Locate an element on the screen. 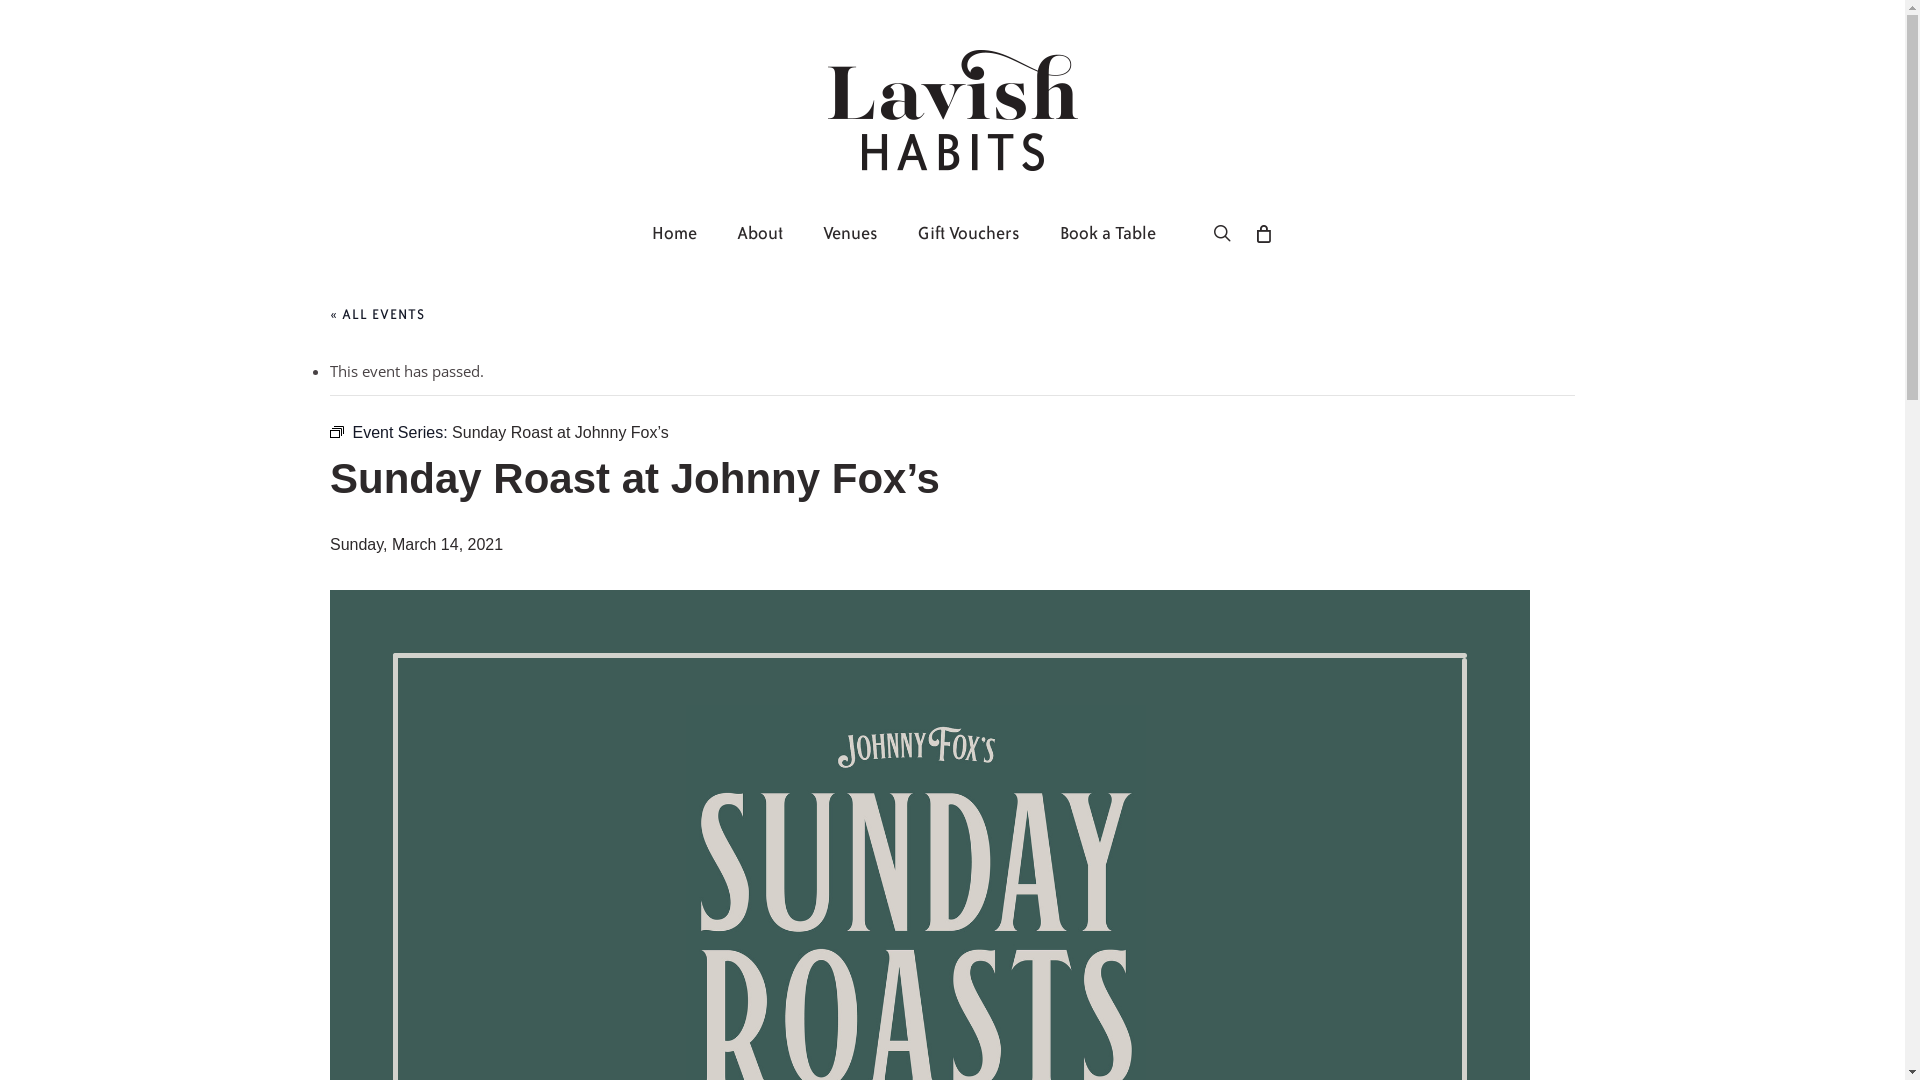  Book a Table is located at coordinates (1108, 233).